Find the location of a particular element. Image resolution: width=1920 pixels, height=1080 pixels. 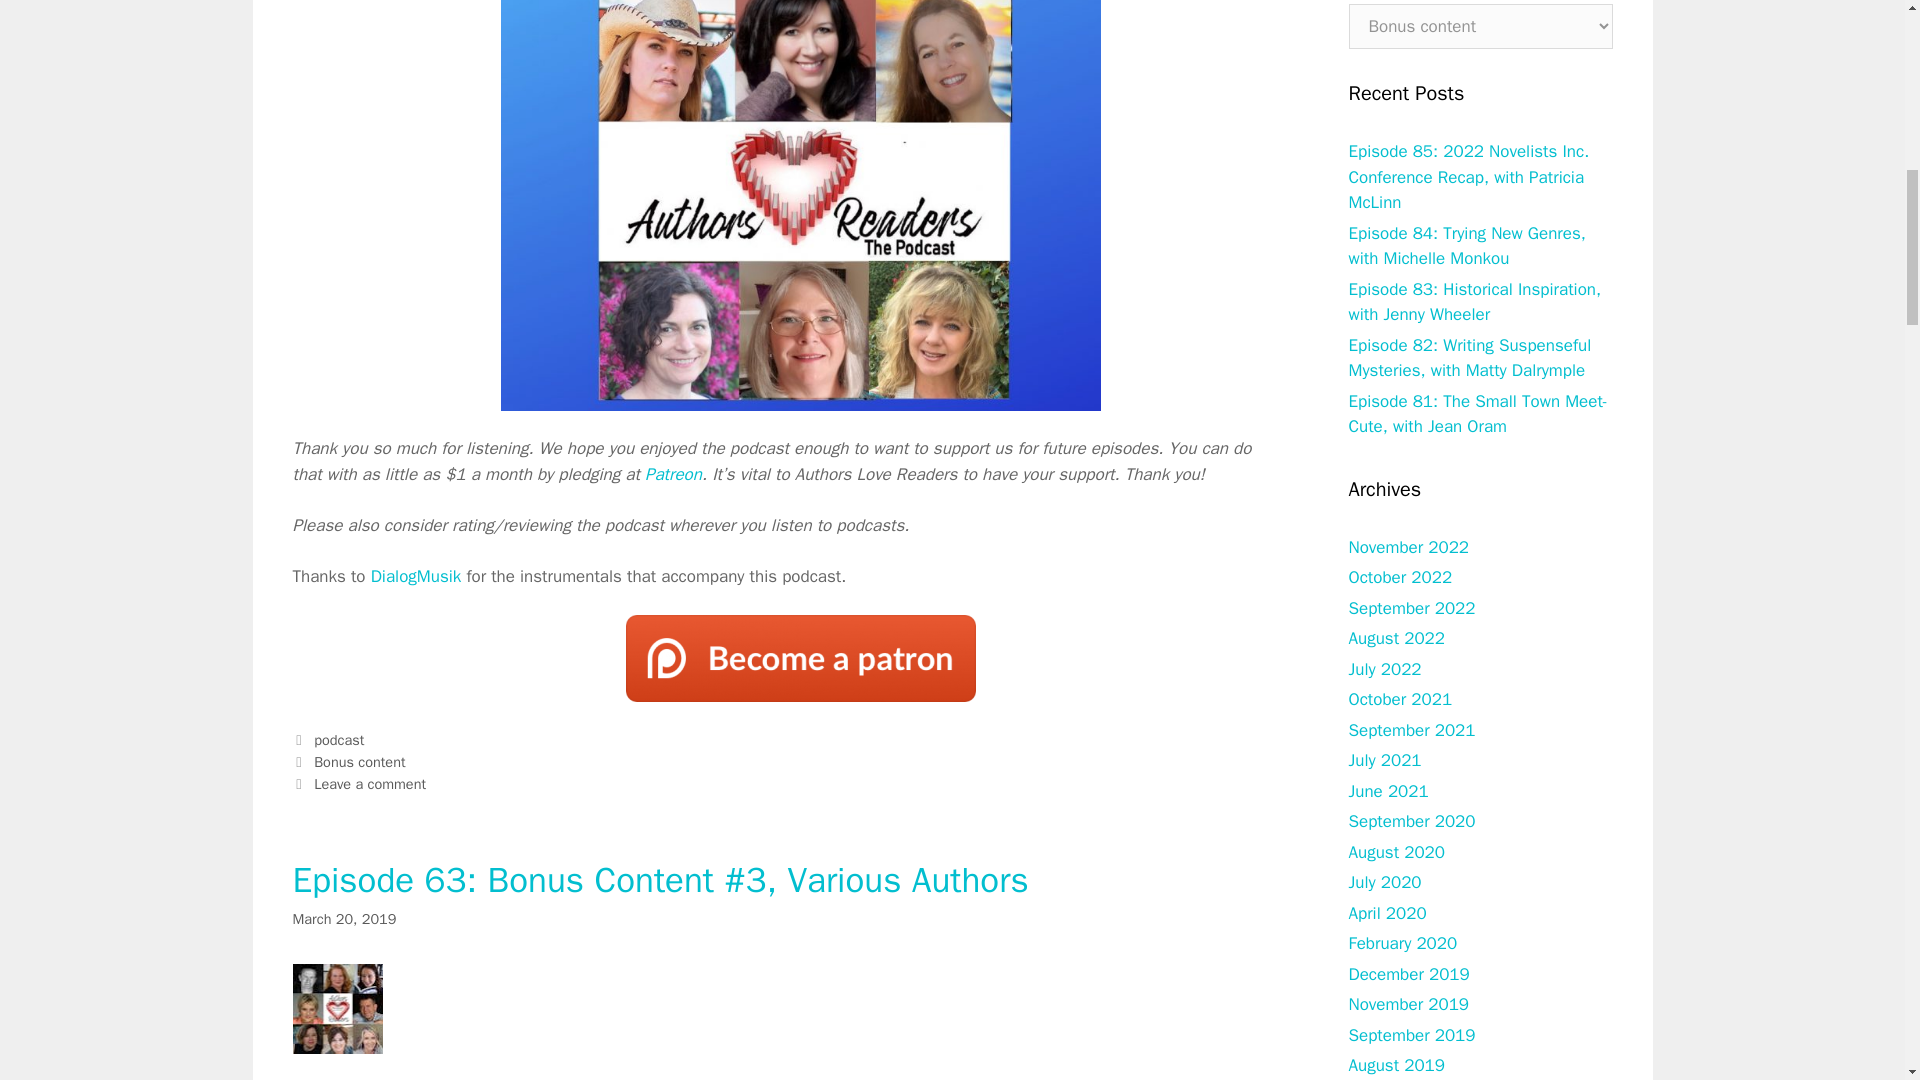

DialogMusi is located at coordinates (412, 576).